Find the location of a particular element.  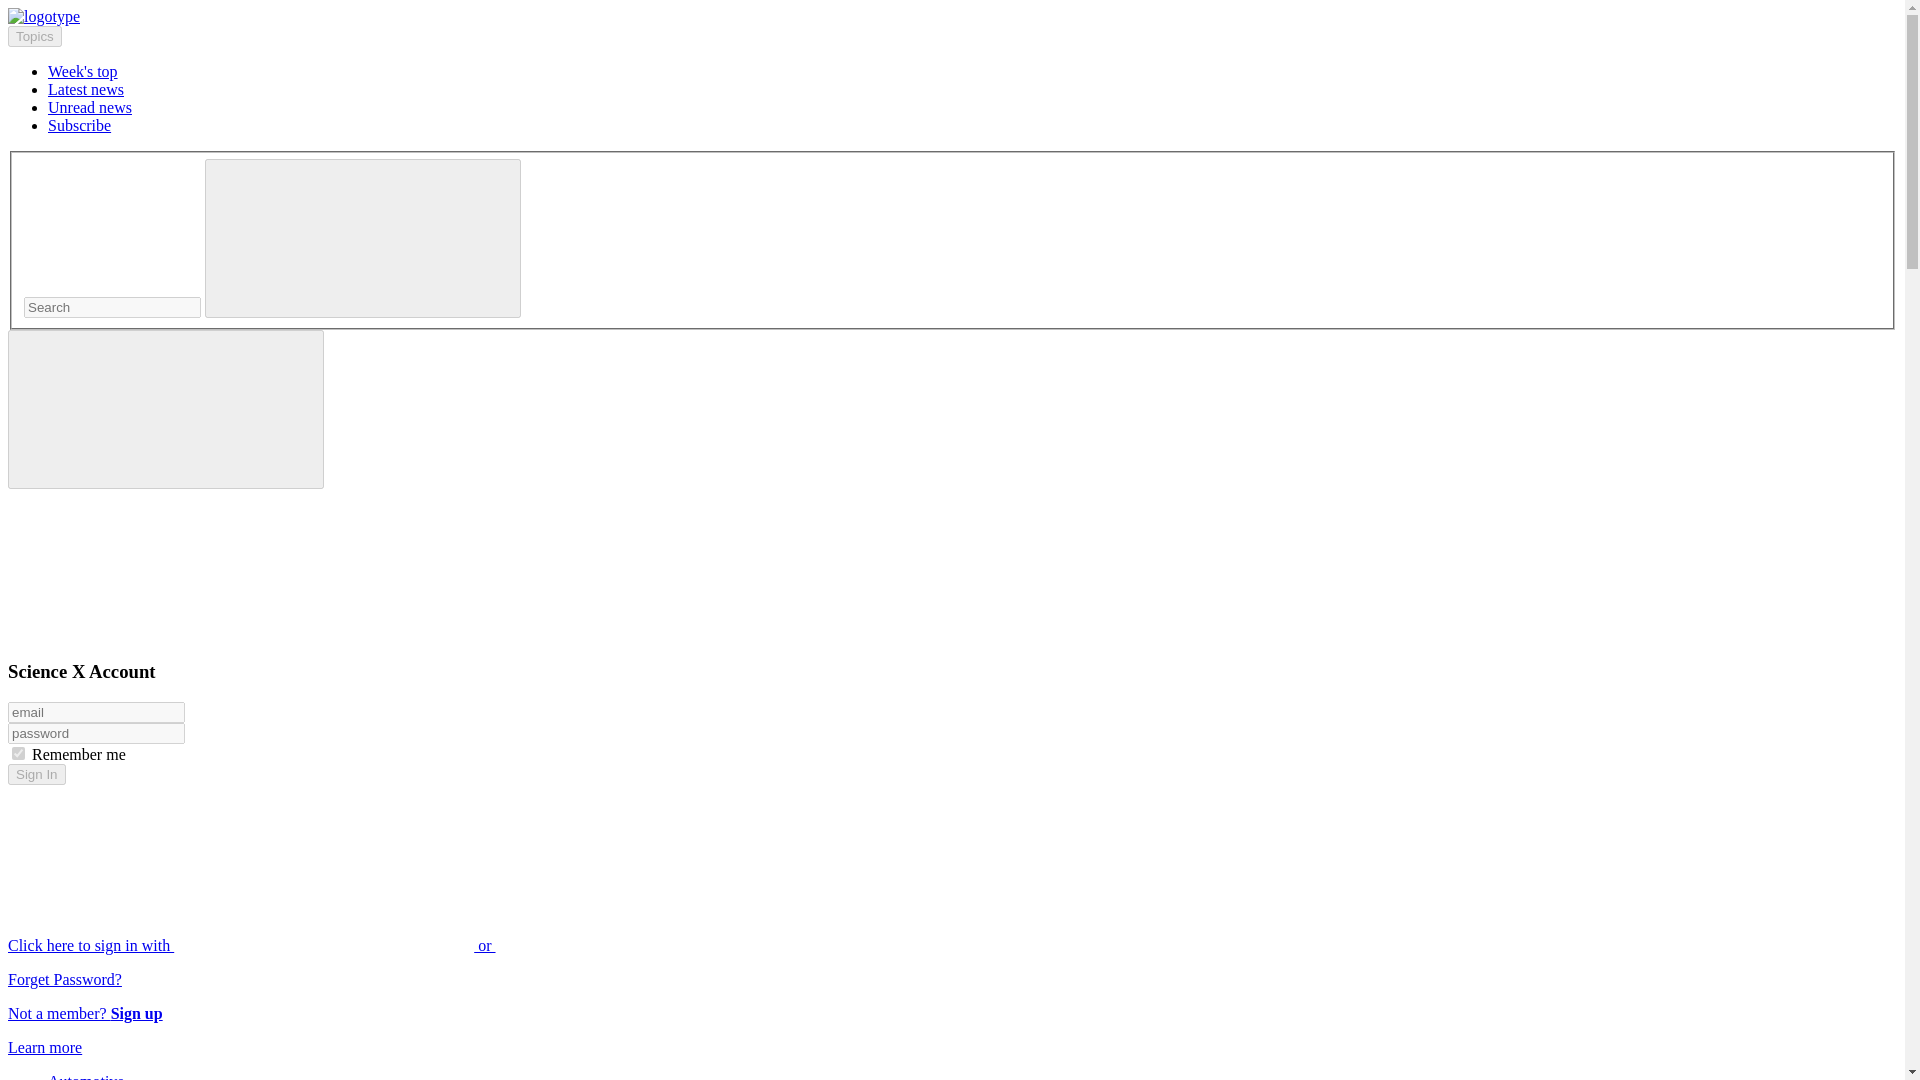

Unread news is located at coordinates (90, 107).